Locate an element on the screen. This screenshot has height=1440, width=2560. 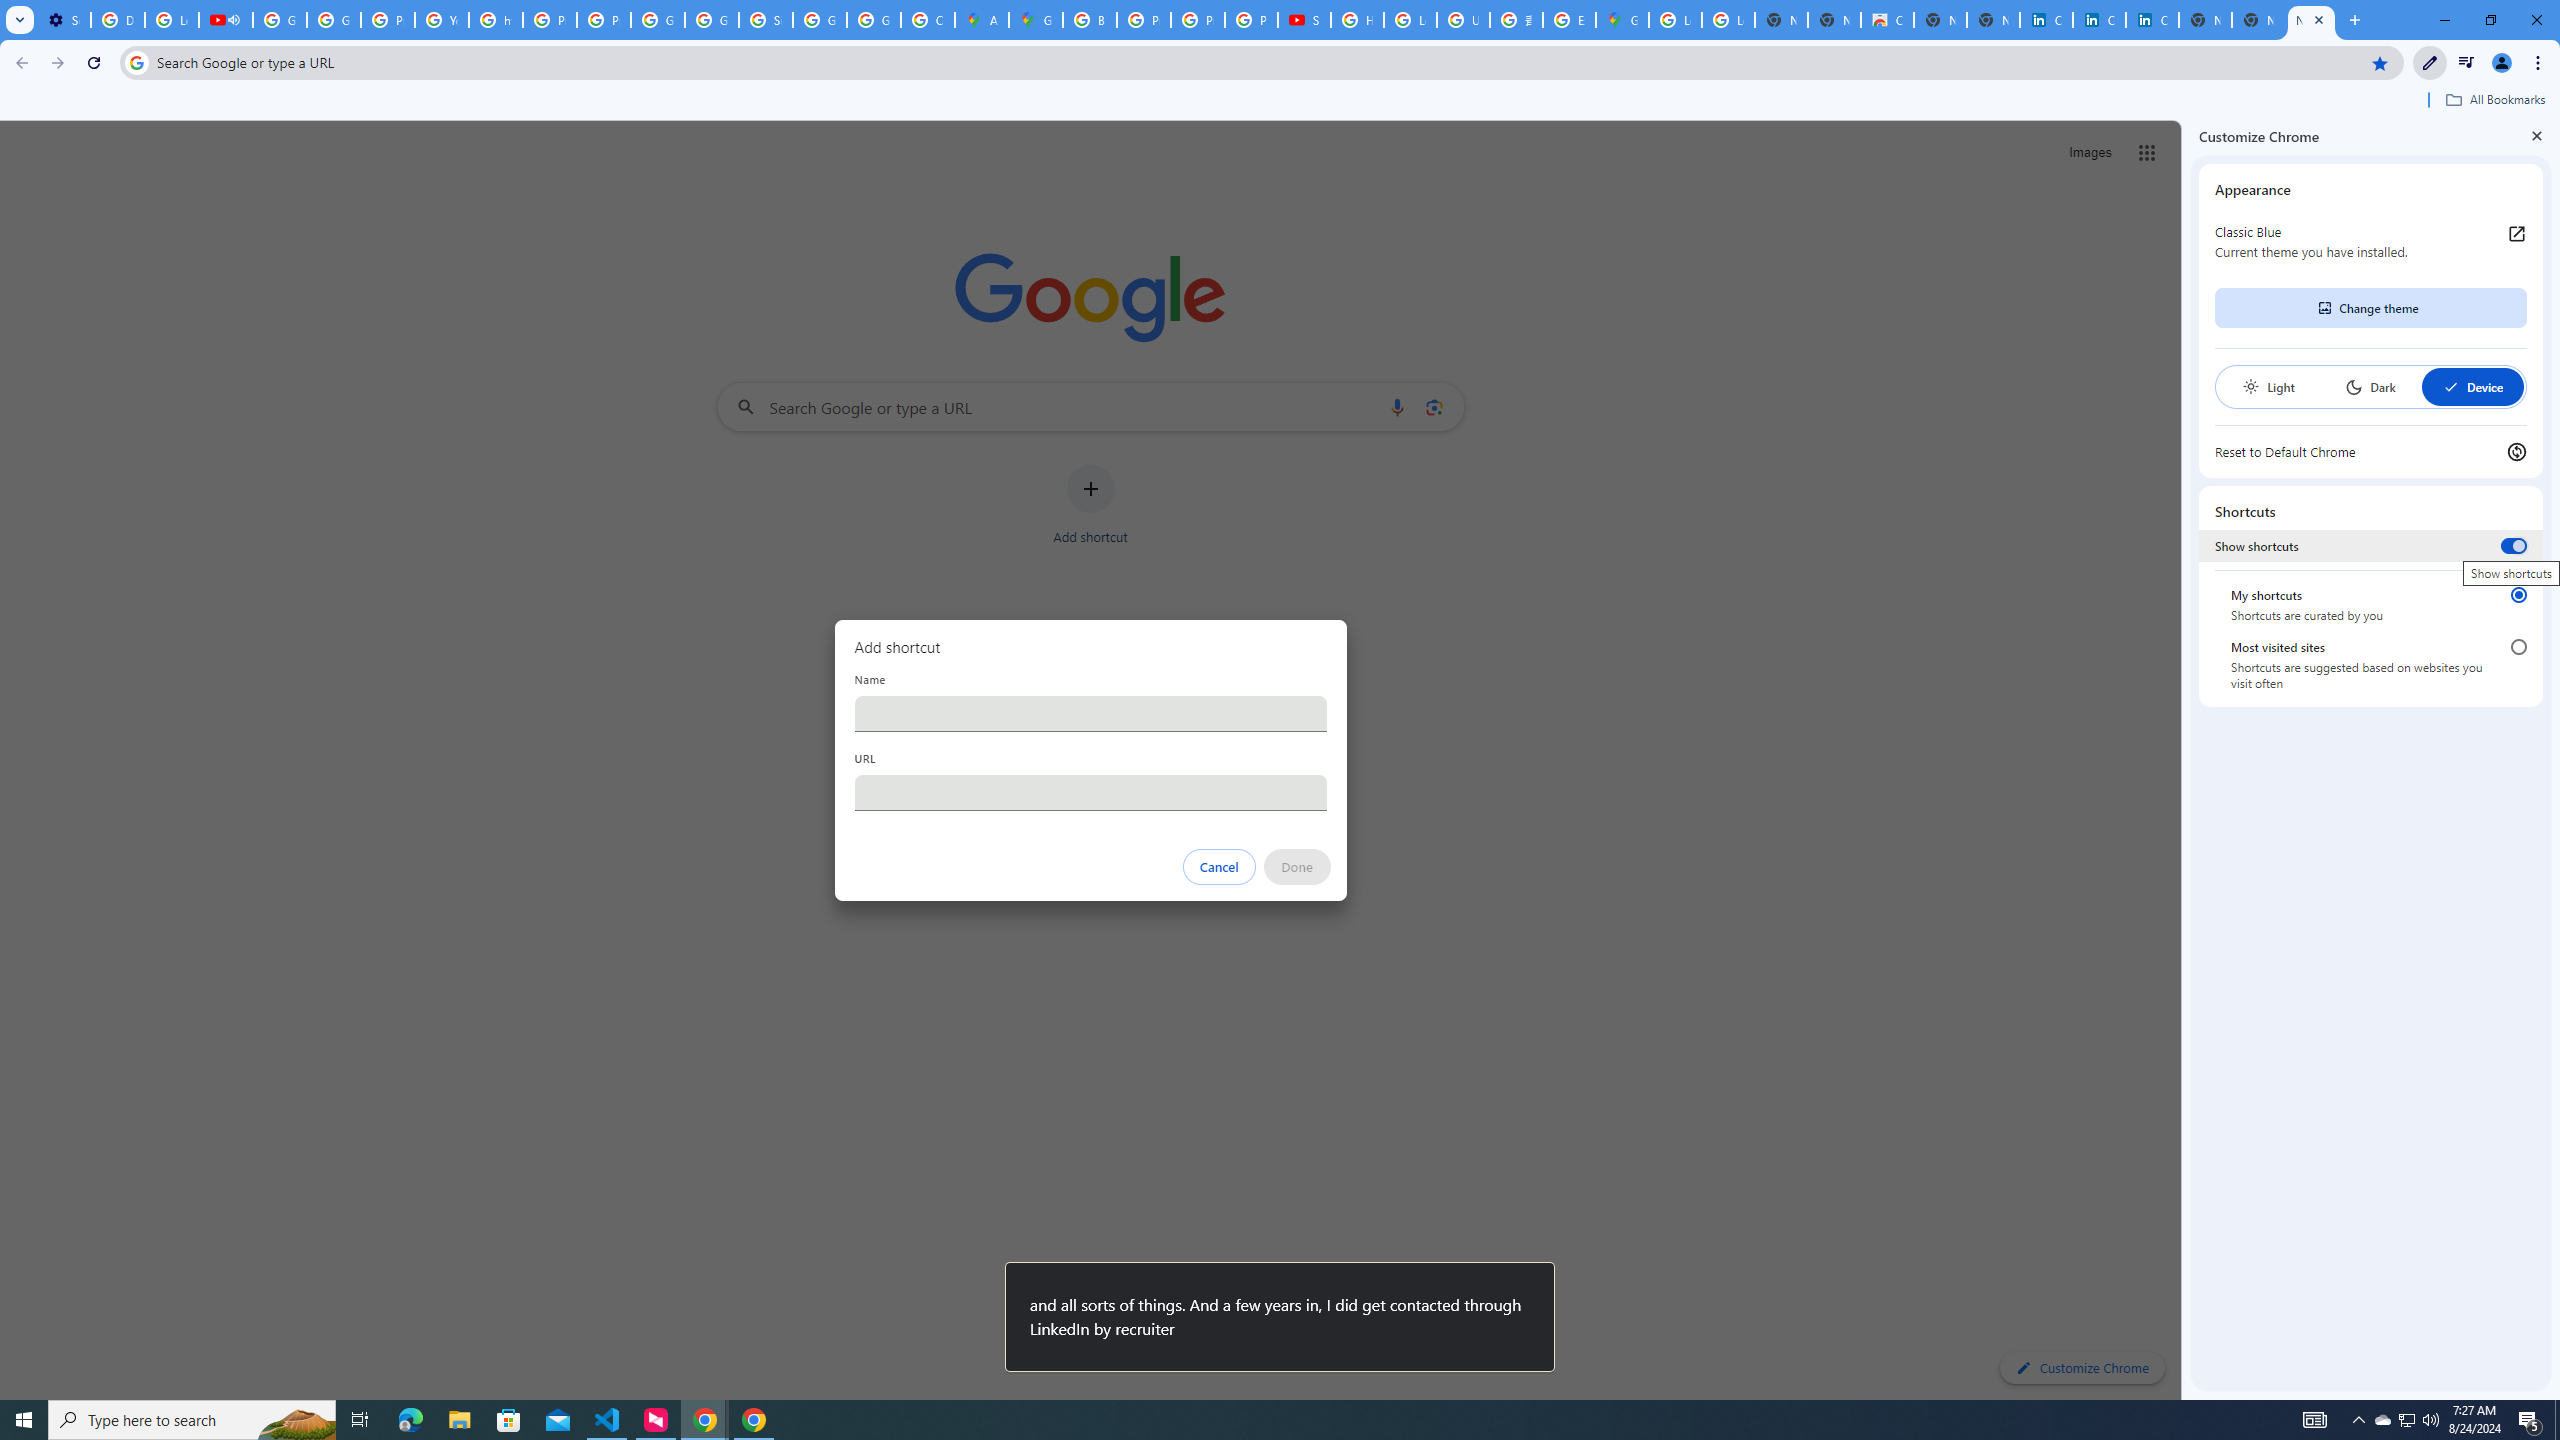
Bookmarks is located at coordinates (1280, 102).